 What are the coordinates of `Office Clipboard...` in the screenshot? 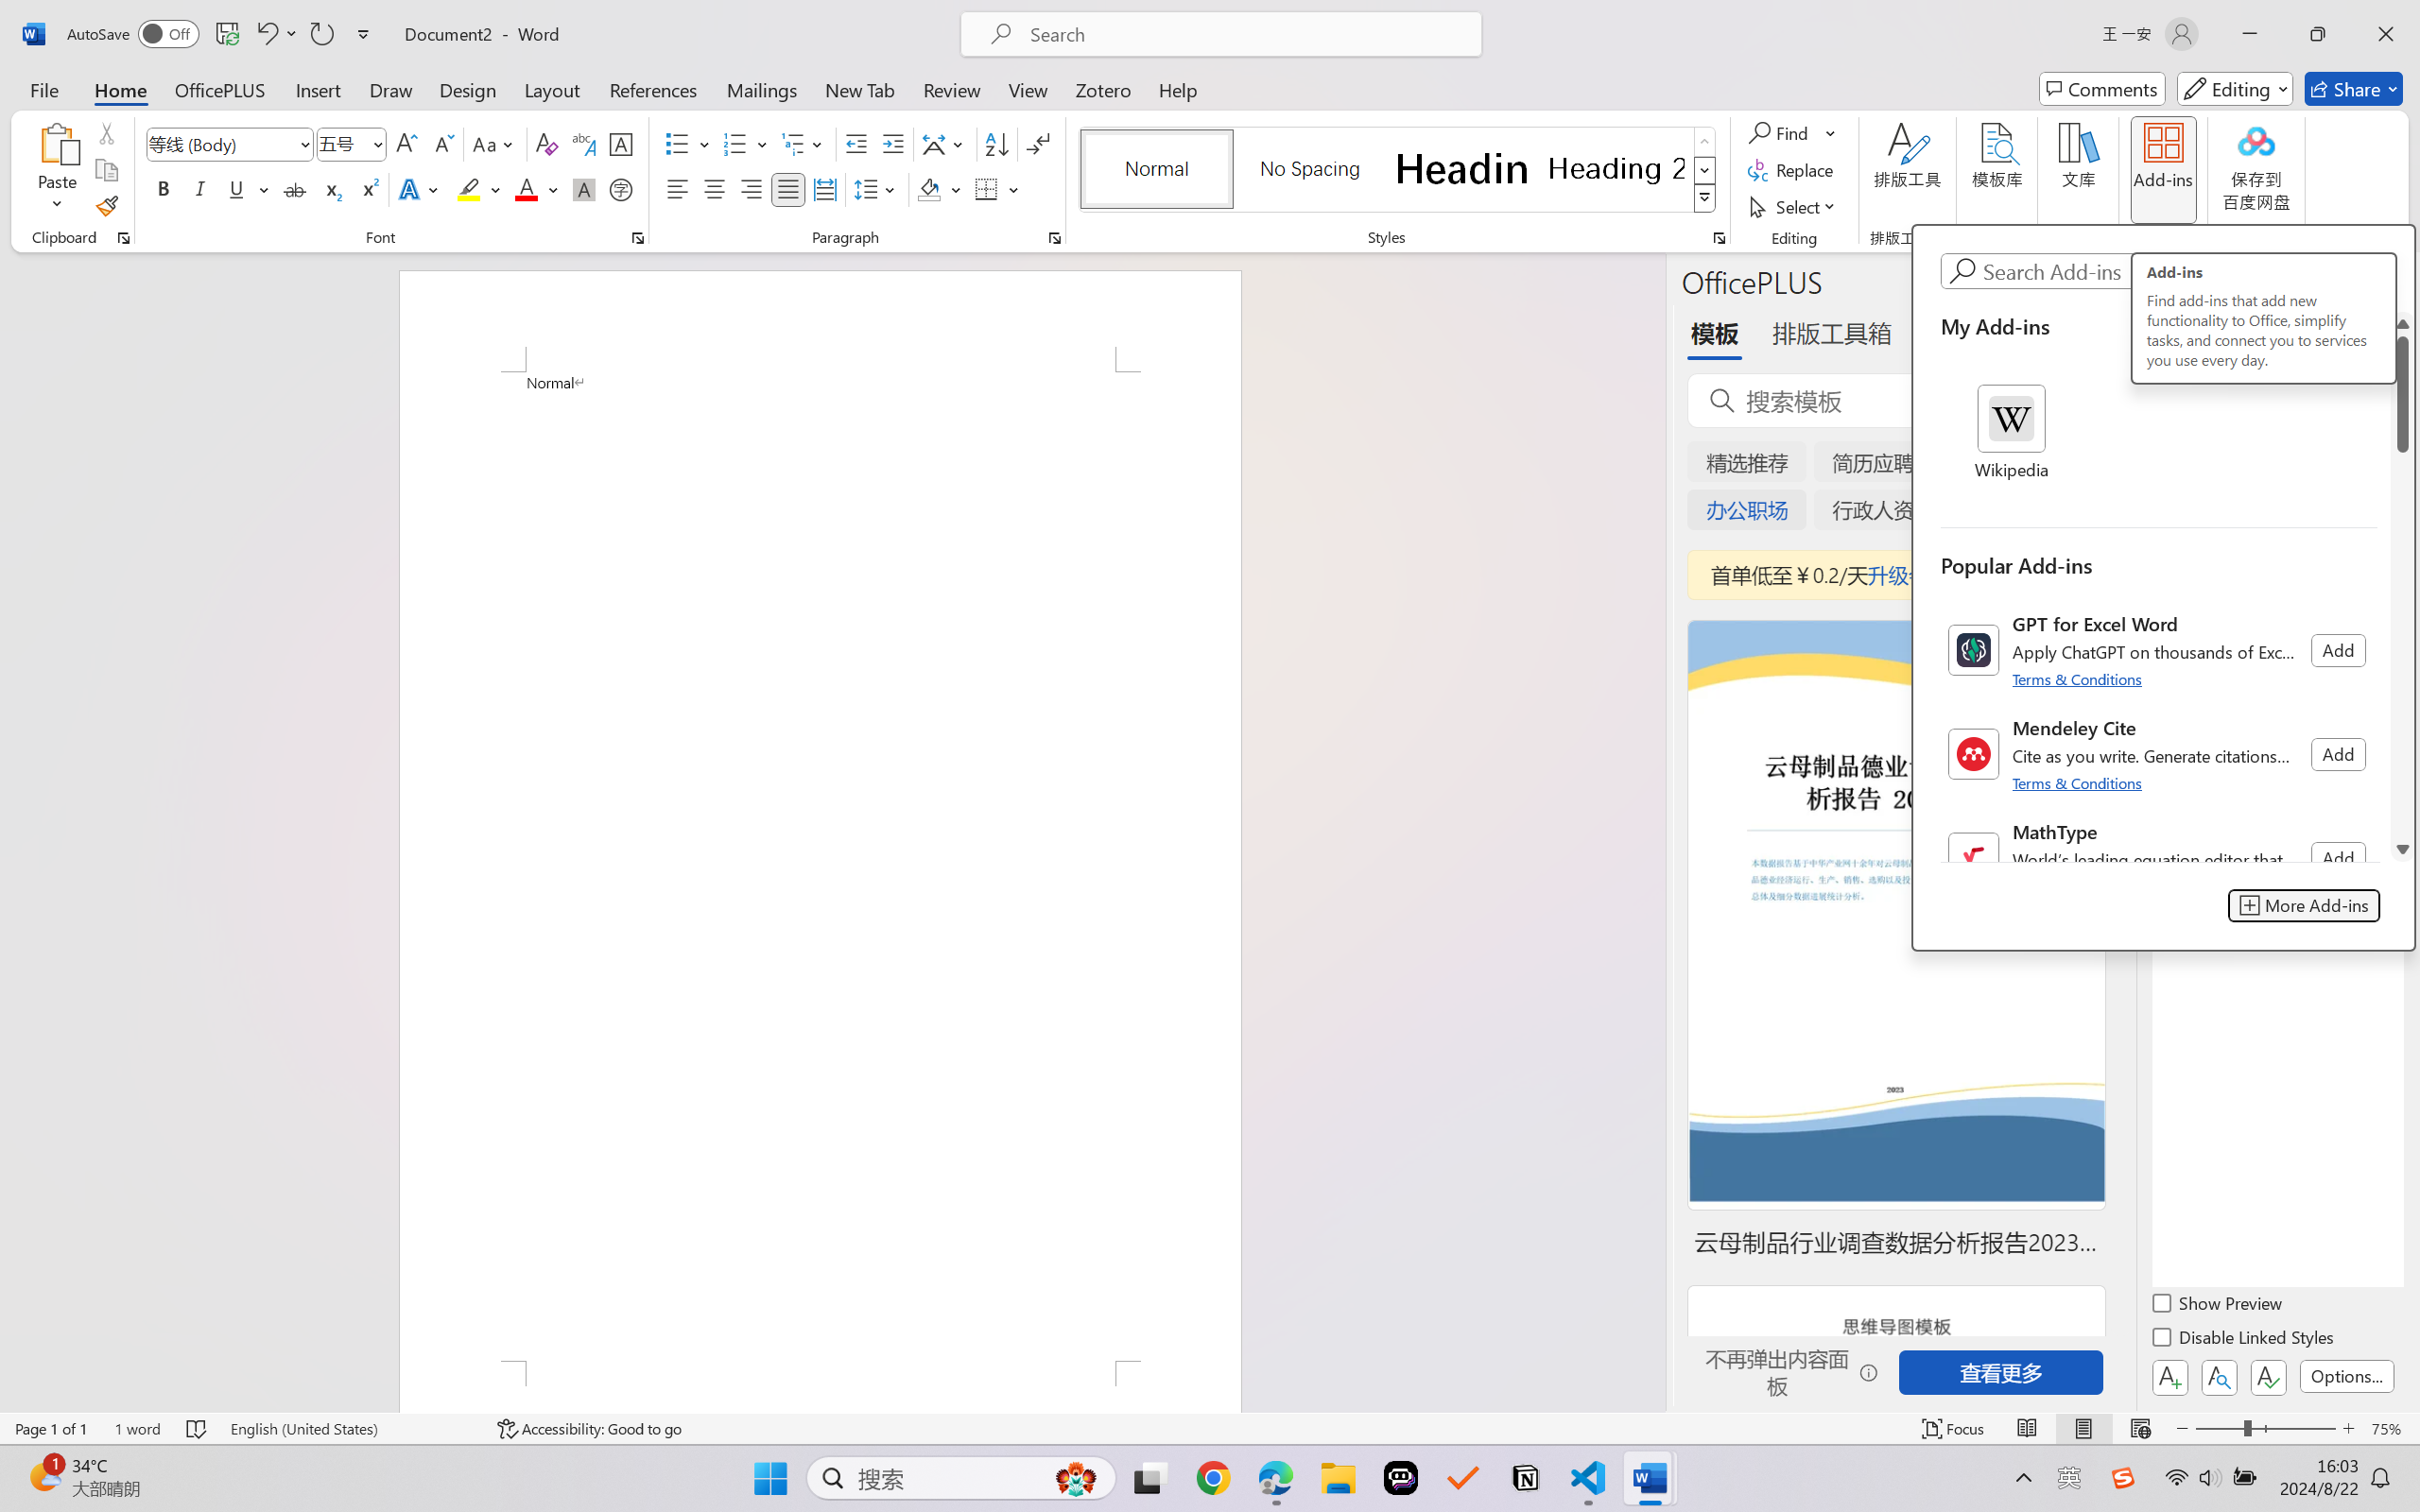 It's located at (123, 238).